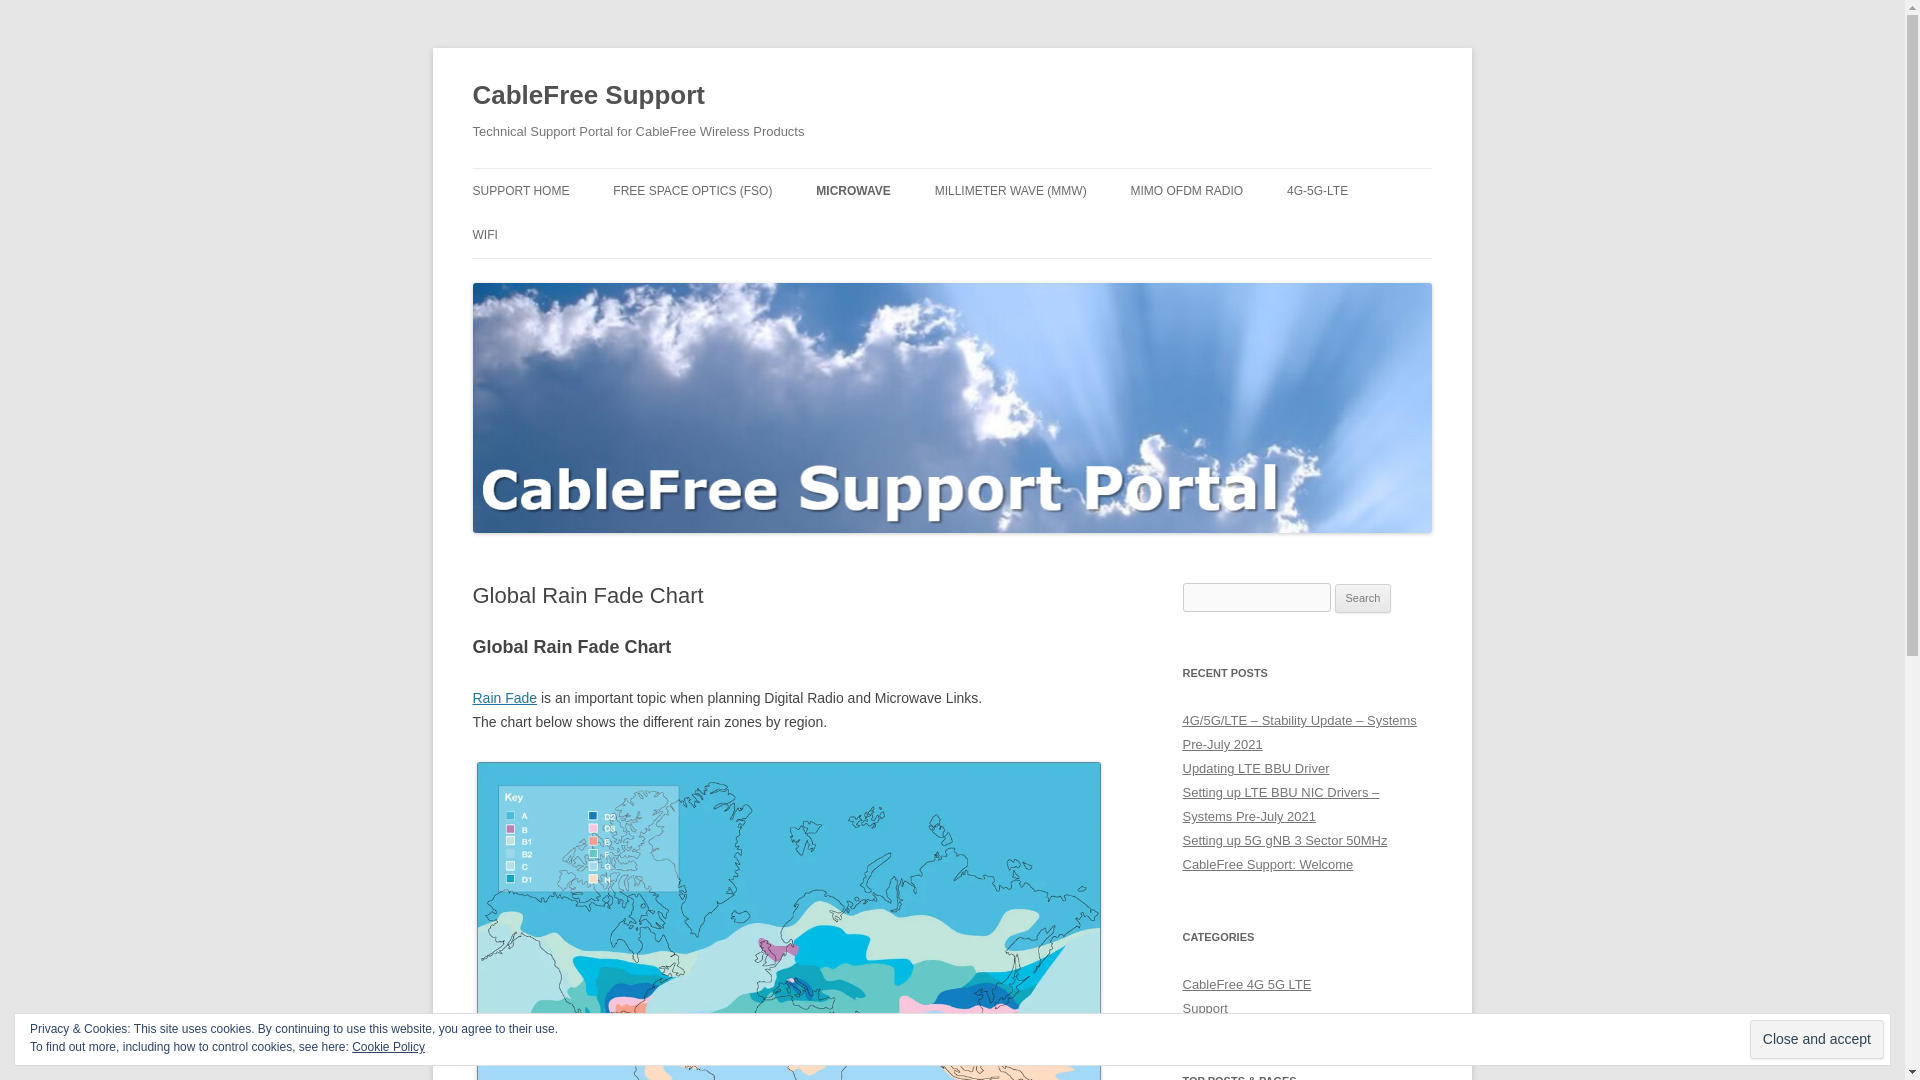 The height and width of the screenshot is (1080, 1920). I want to click on MIMO OFDM RADIO, so click(1187, 190).